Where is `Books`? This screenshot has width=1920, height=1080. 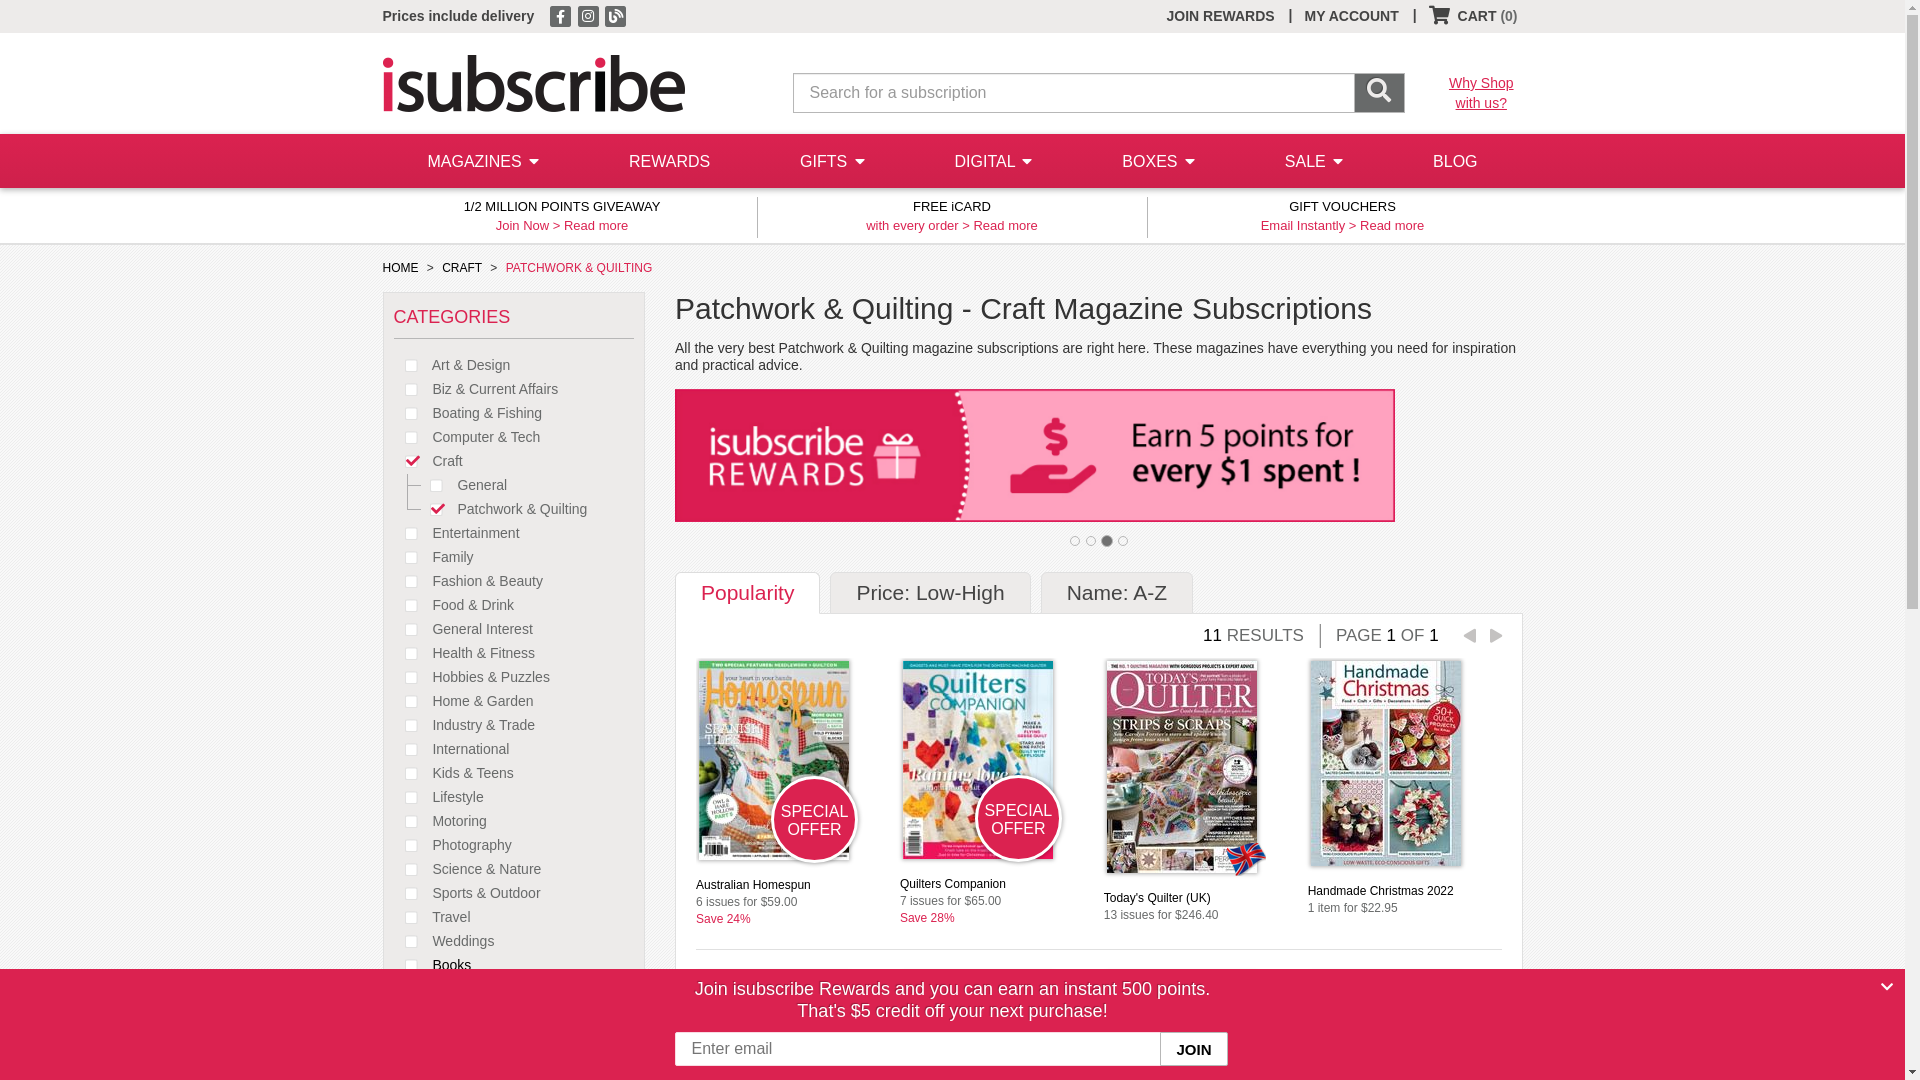
Books is located at coordinates (433, 965).